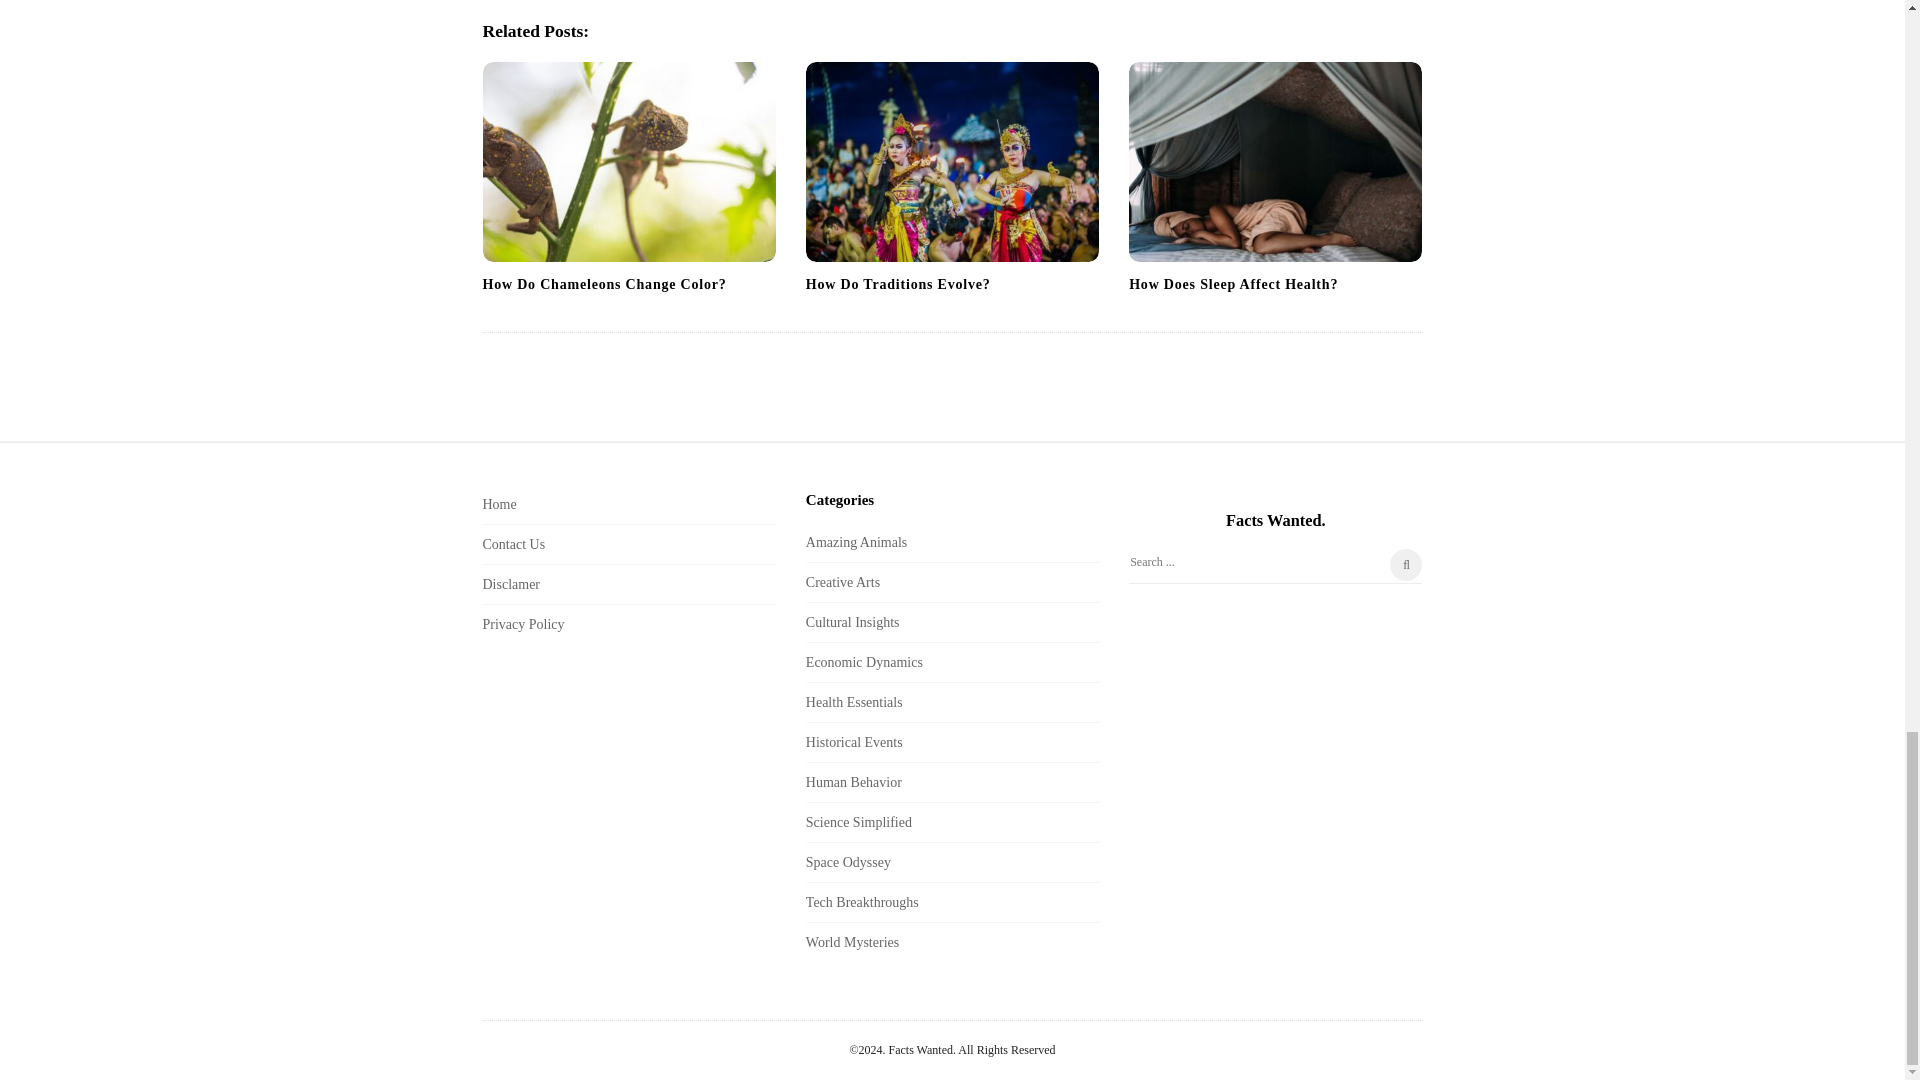 This screenshot has height=1080, width=1920. Describe the element at coordinates (898, 284) in the screenshot. I see `How Do Traditions Evolve?` at that location.